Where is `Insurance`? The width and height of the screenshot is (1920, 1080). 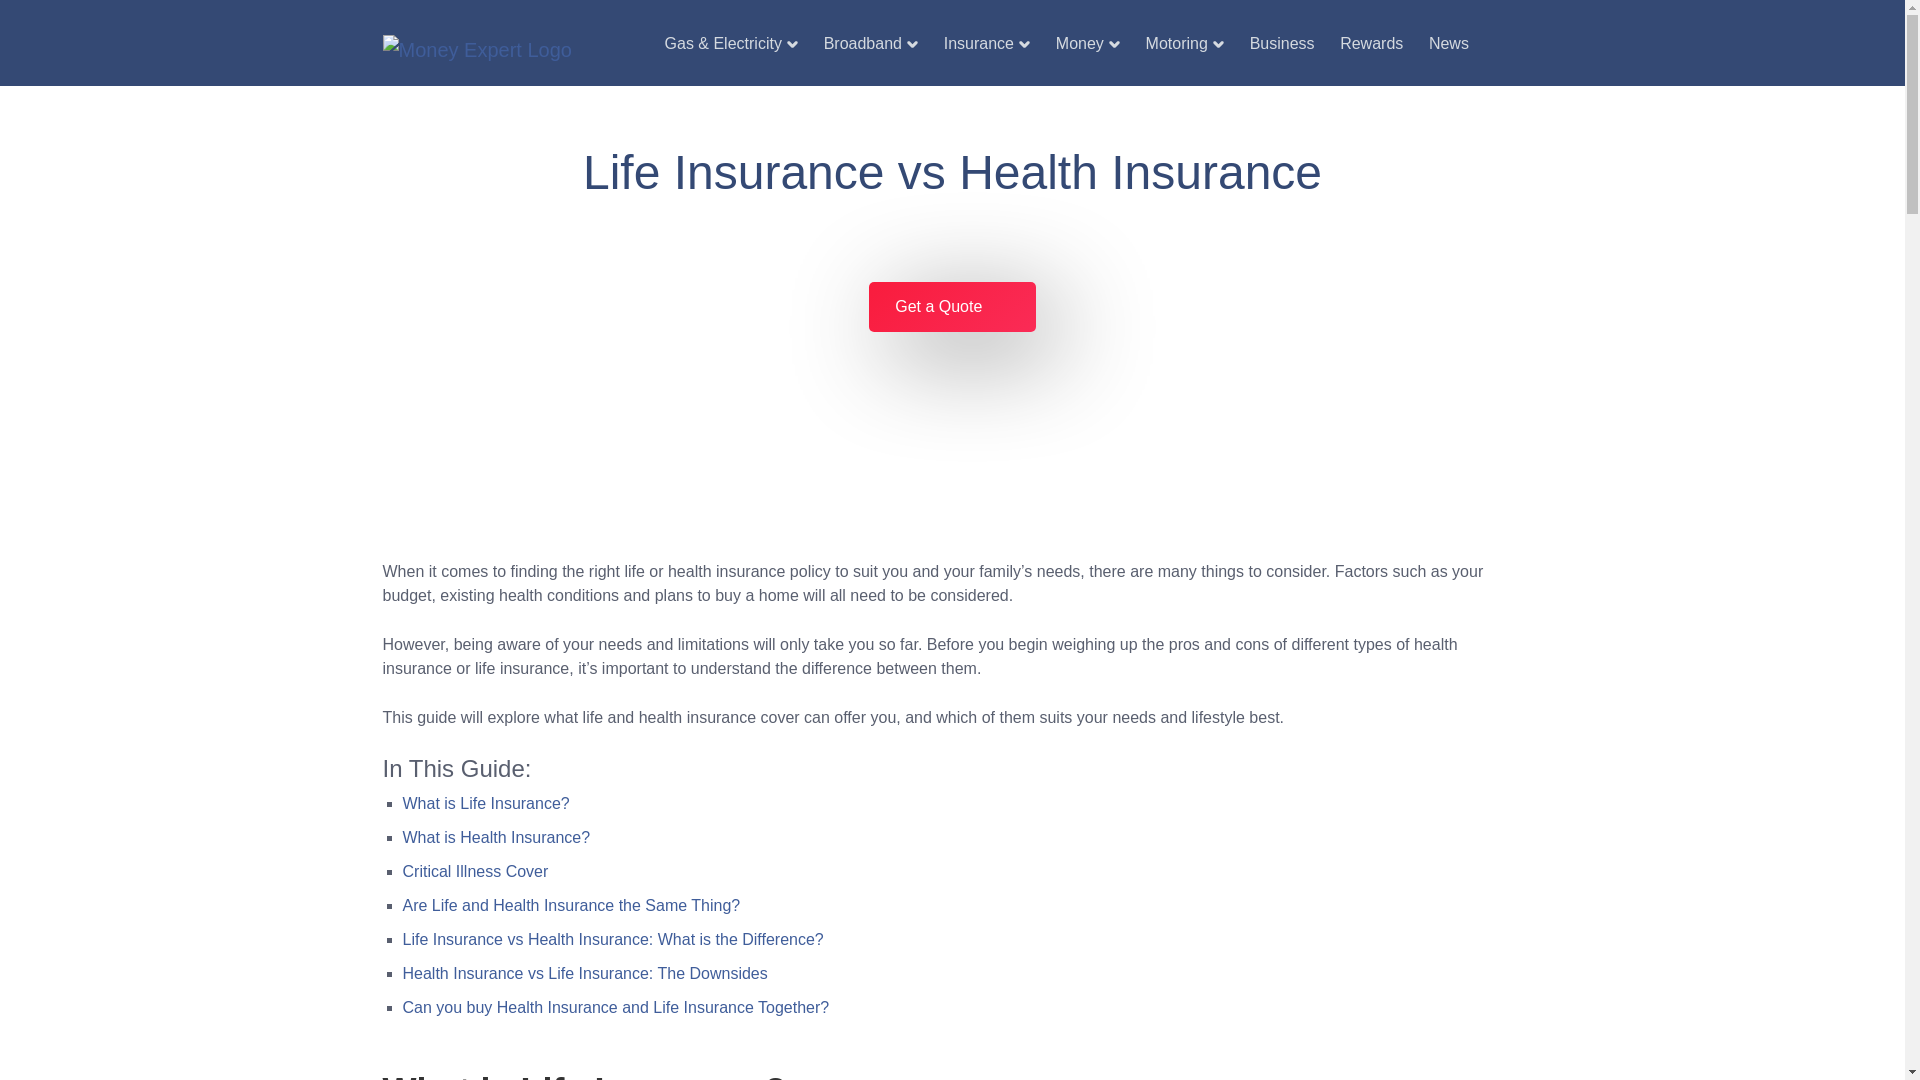
Insurance is located at coordinates (986, 44).